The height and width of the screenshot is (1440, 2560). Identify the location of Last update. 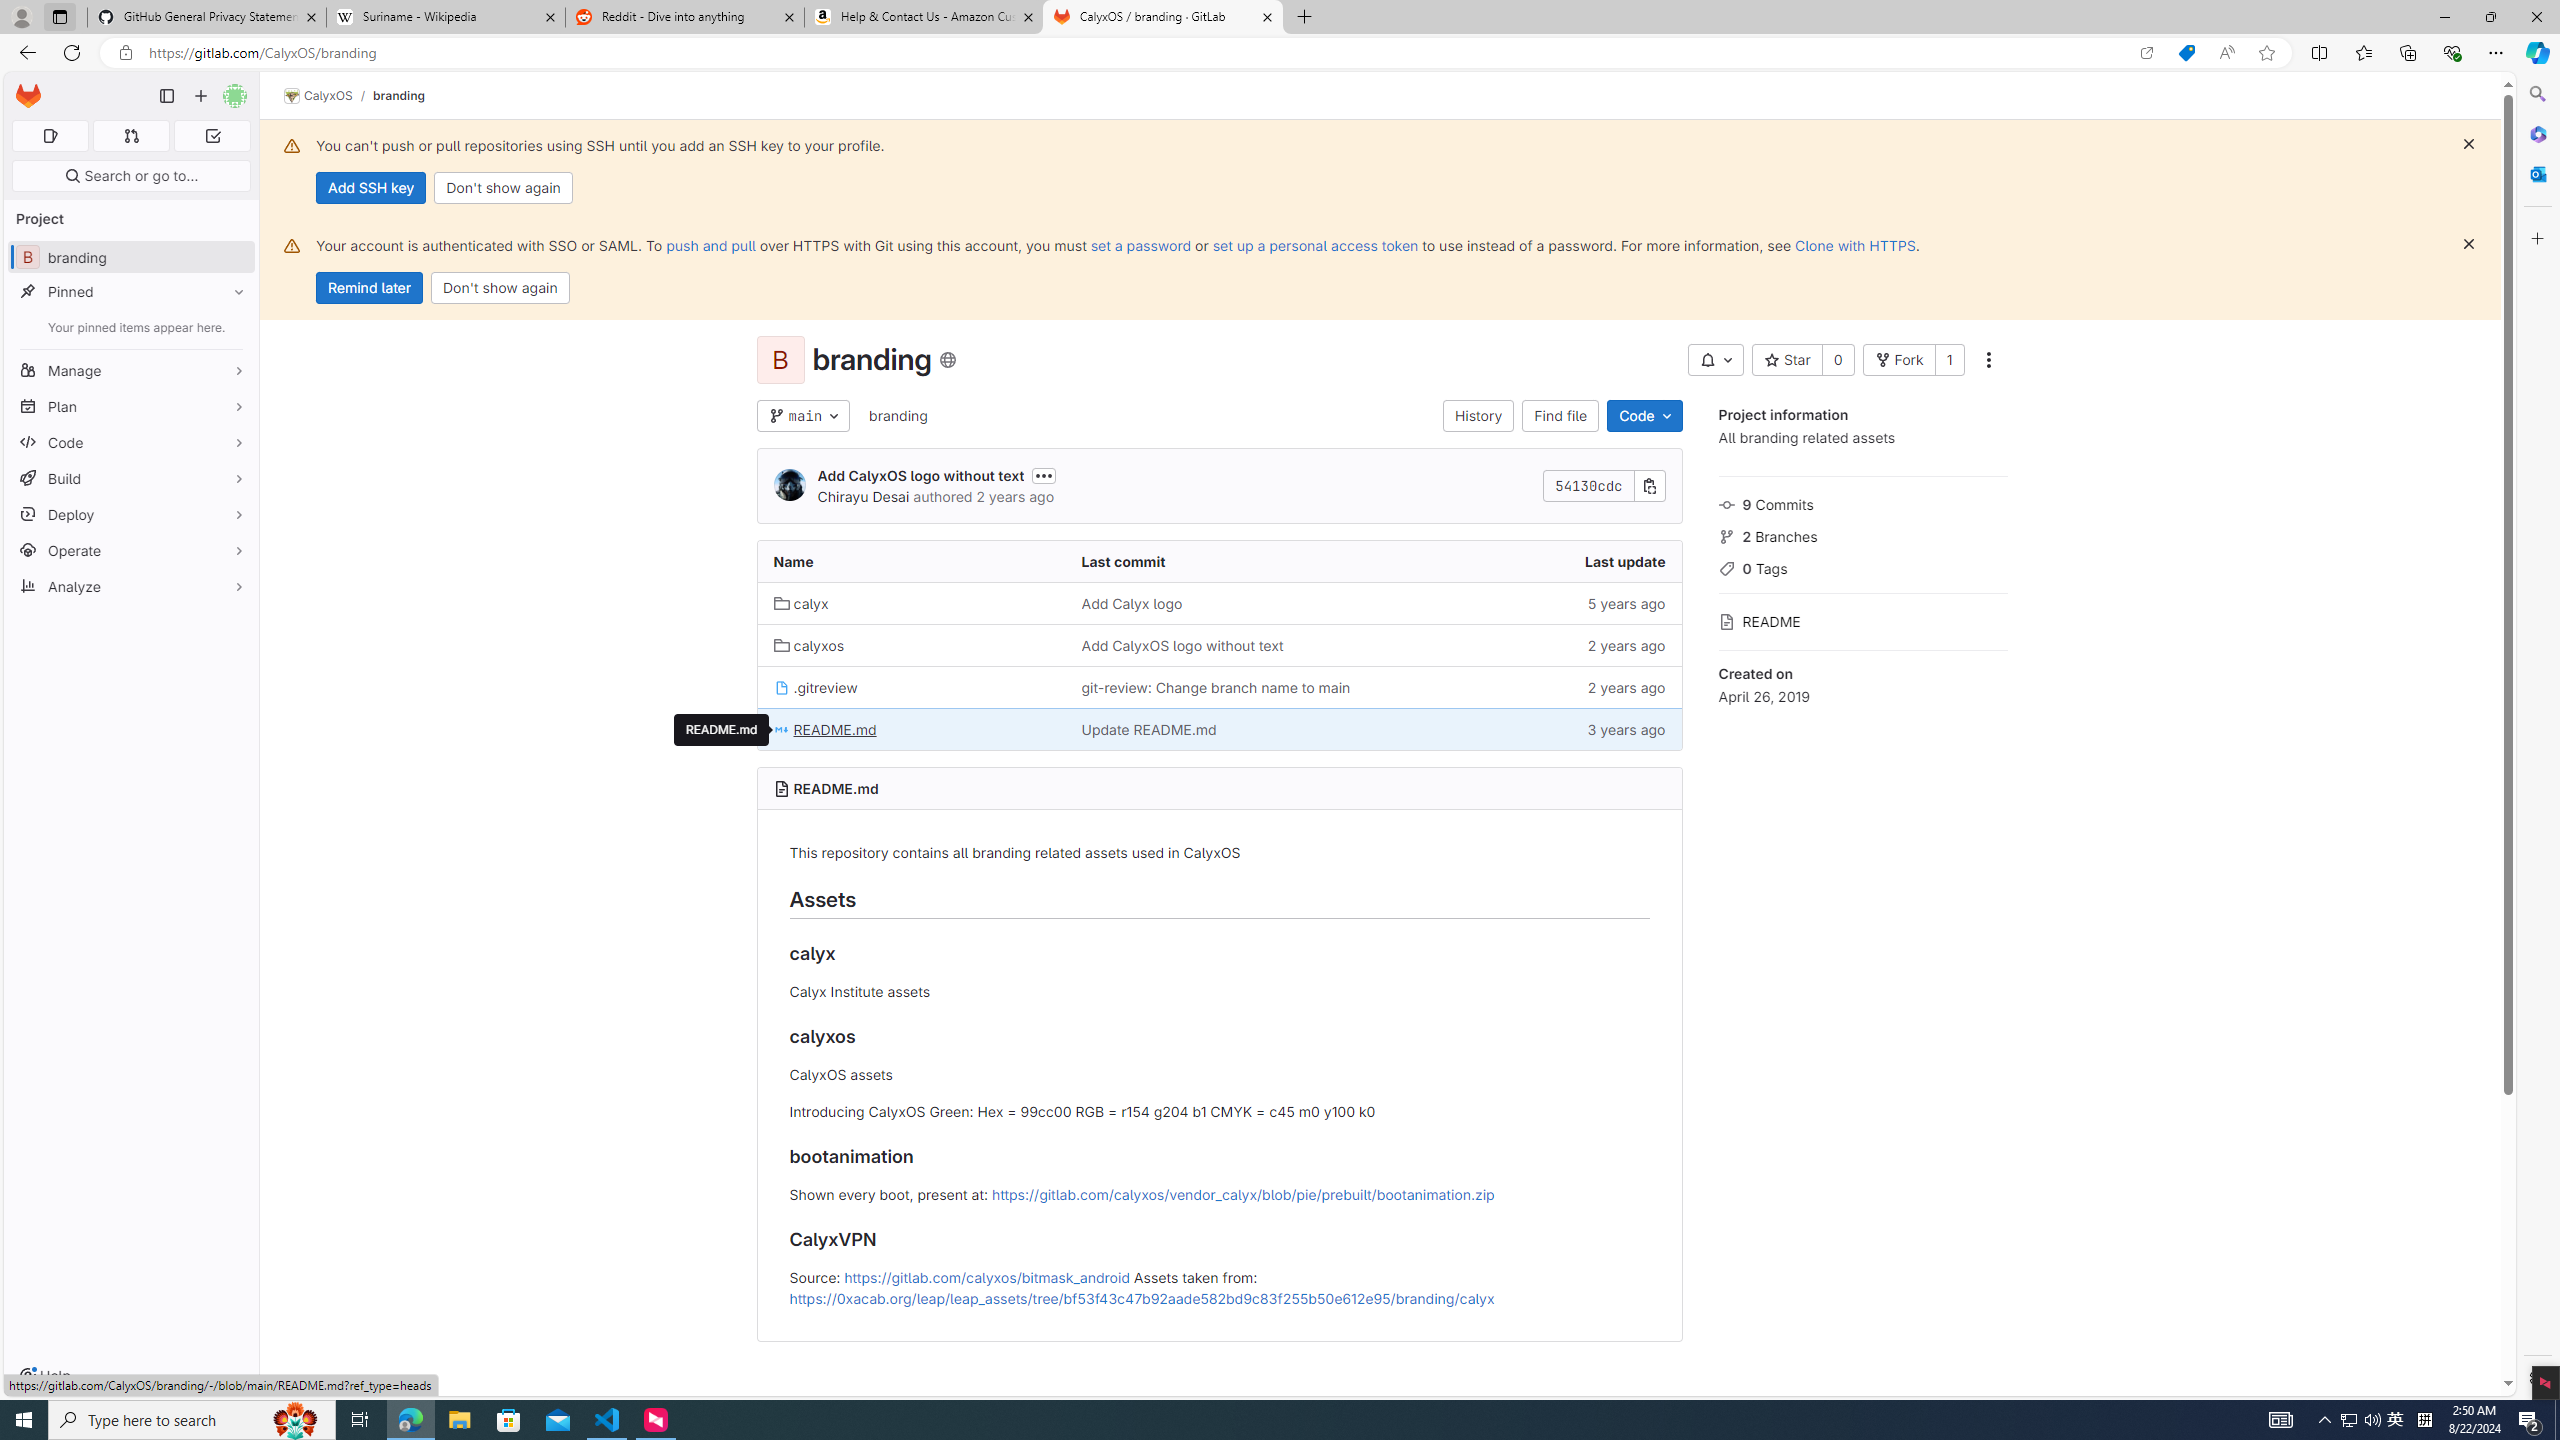
(1526, 562).